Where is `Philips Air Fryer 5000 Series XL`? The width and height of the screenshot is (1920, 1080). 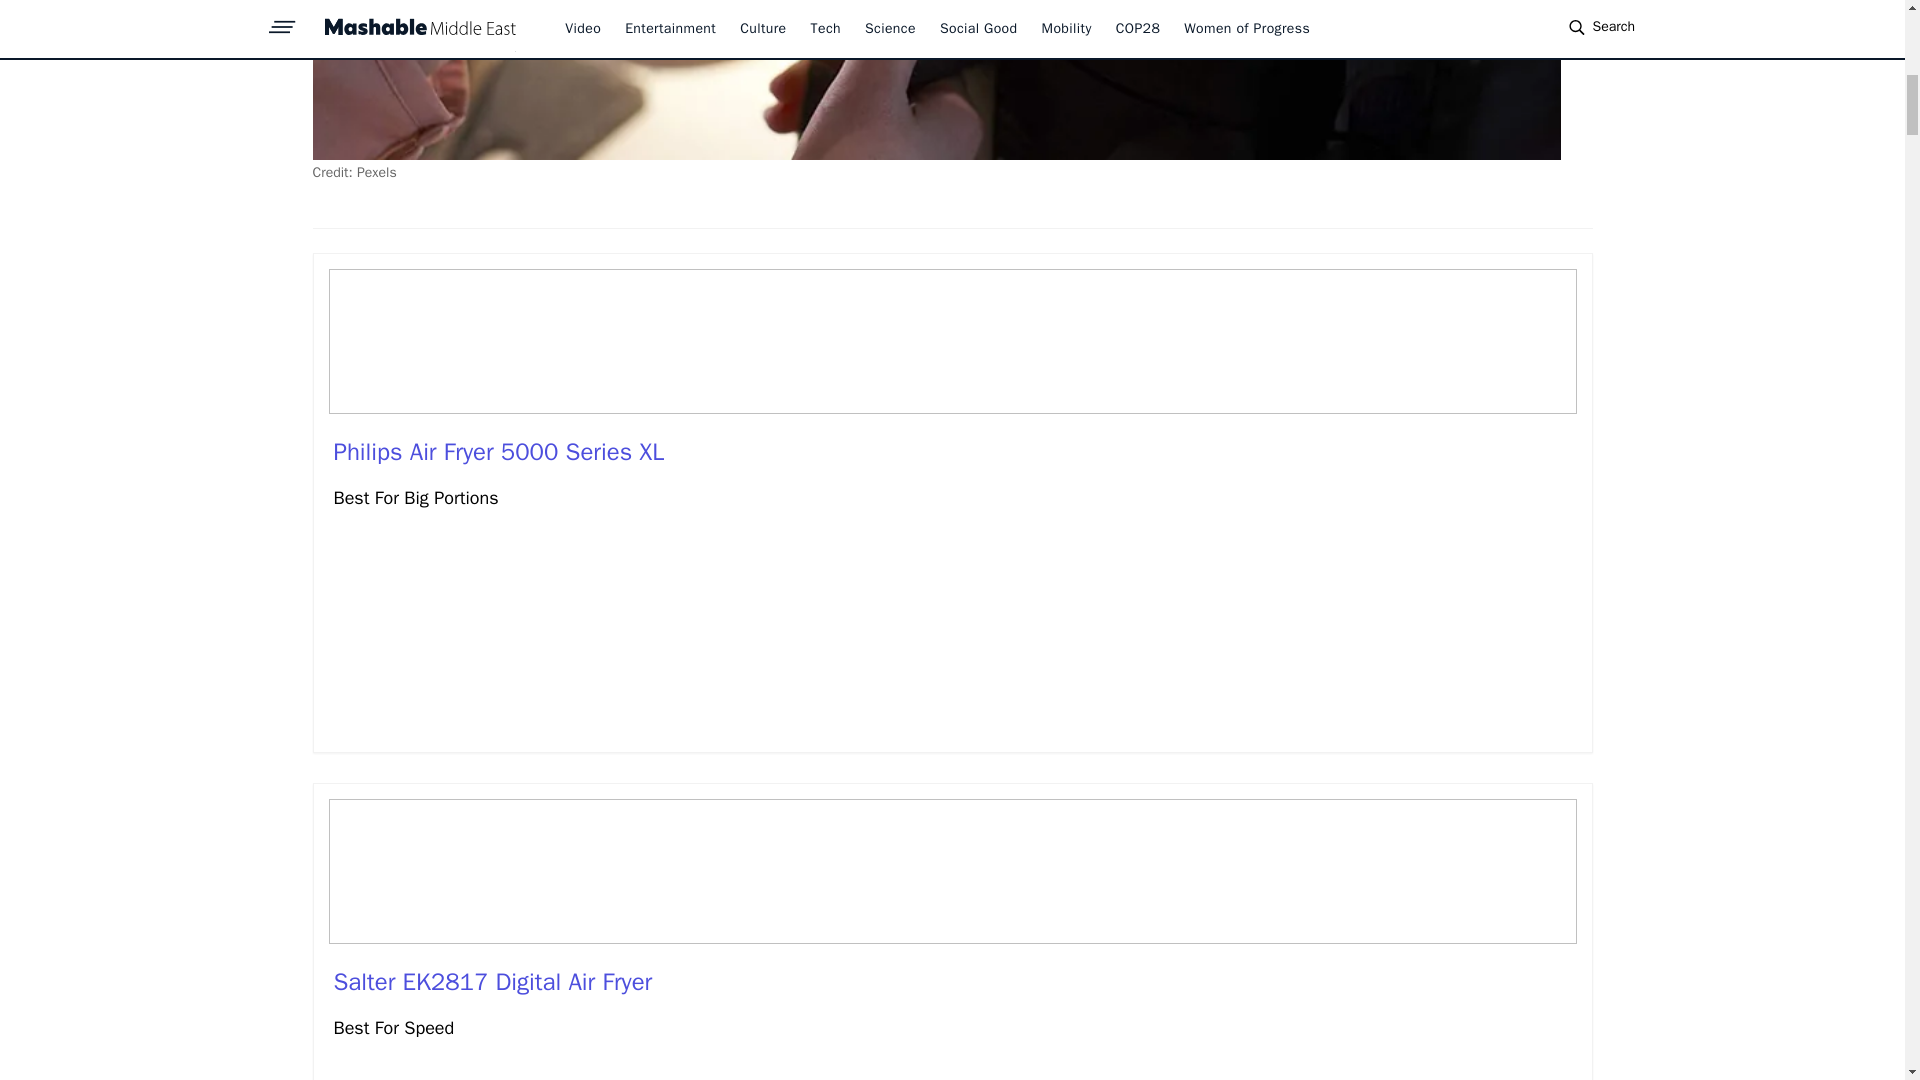
Philips Air Fryer 5000 Series XL is located at coordinates (499, 452).